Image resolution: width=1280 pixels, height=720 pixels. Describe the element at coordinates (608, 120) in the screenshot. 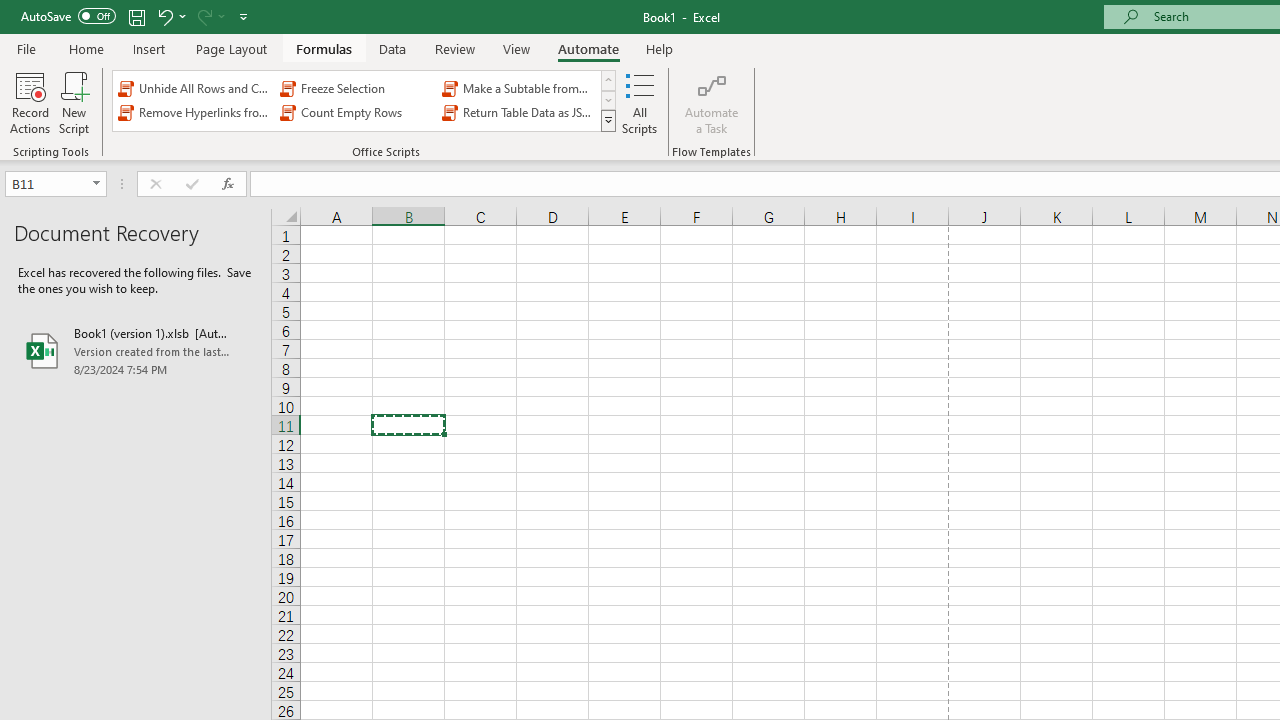

I see `Office Scripts` at that location.